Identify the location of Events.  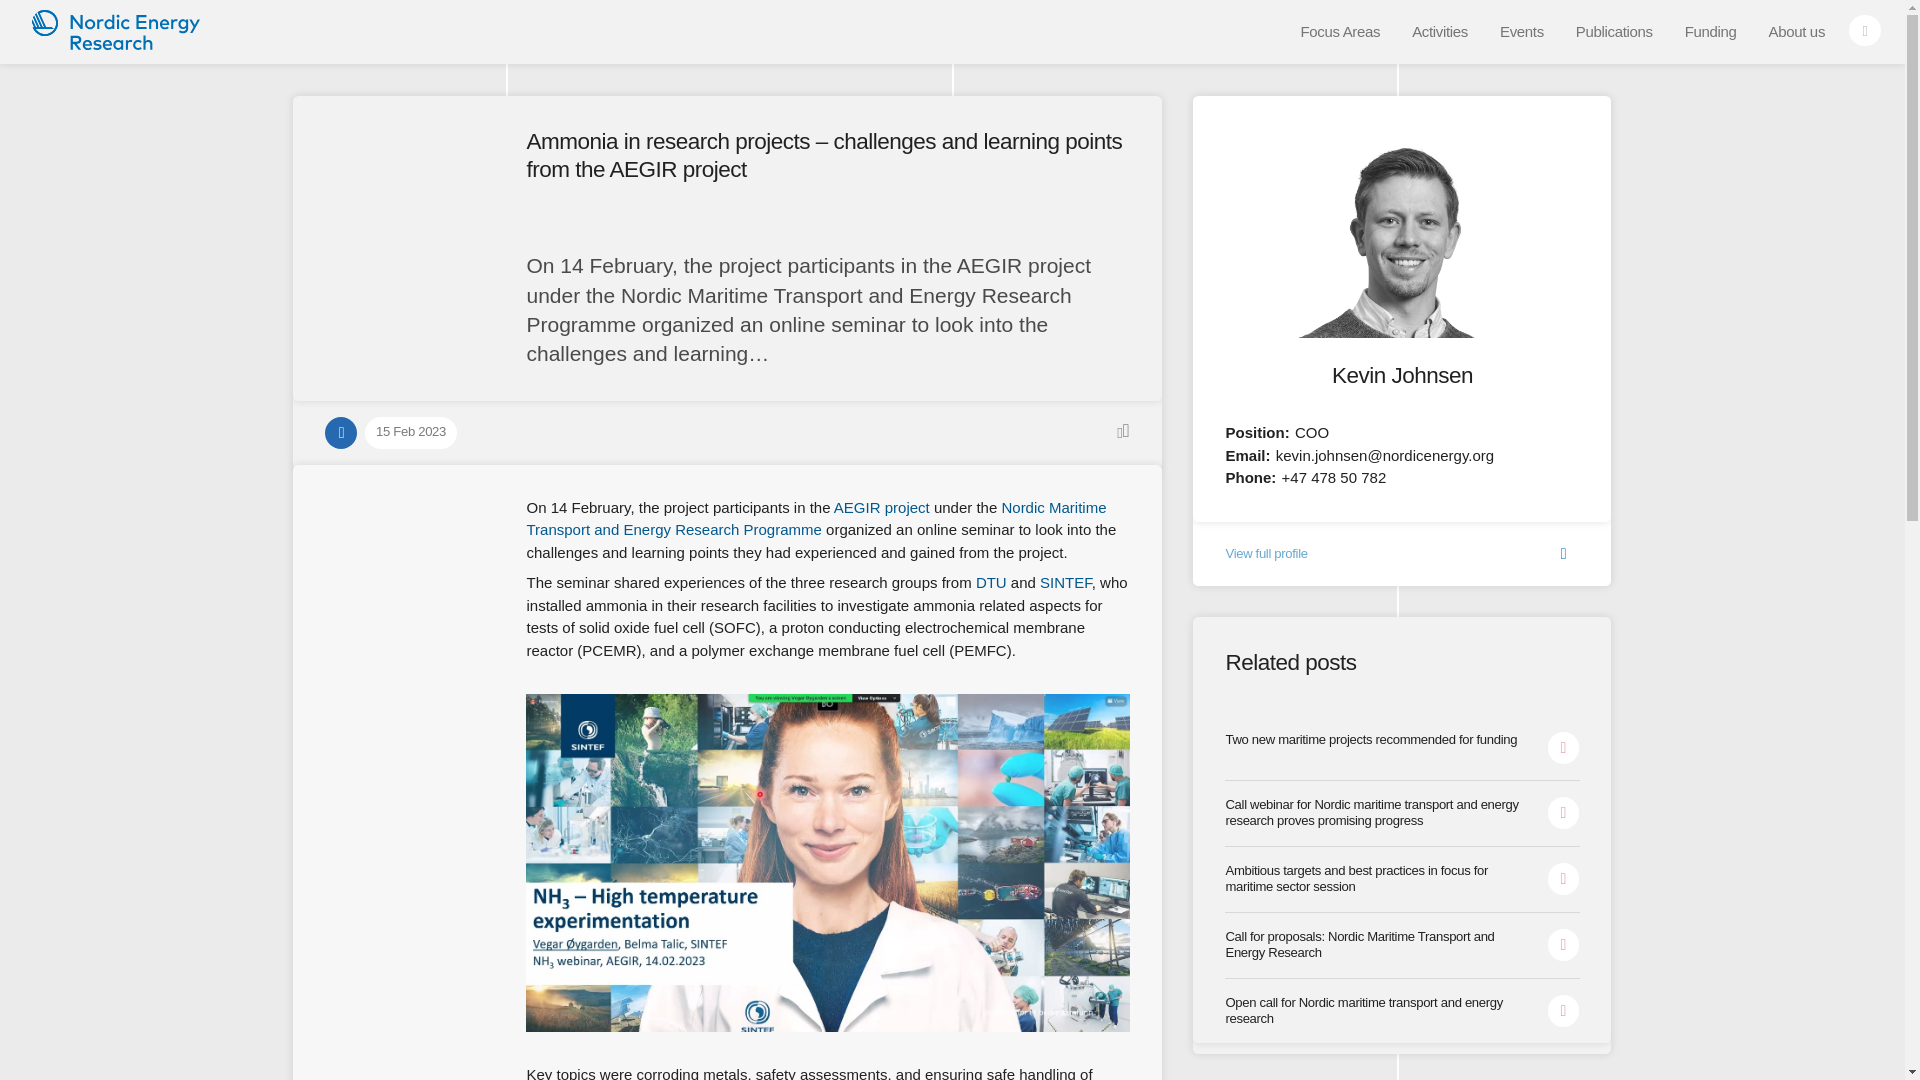
(1522, 32).